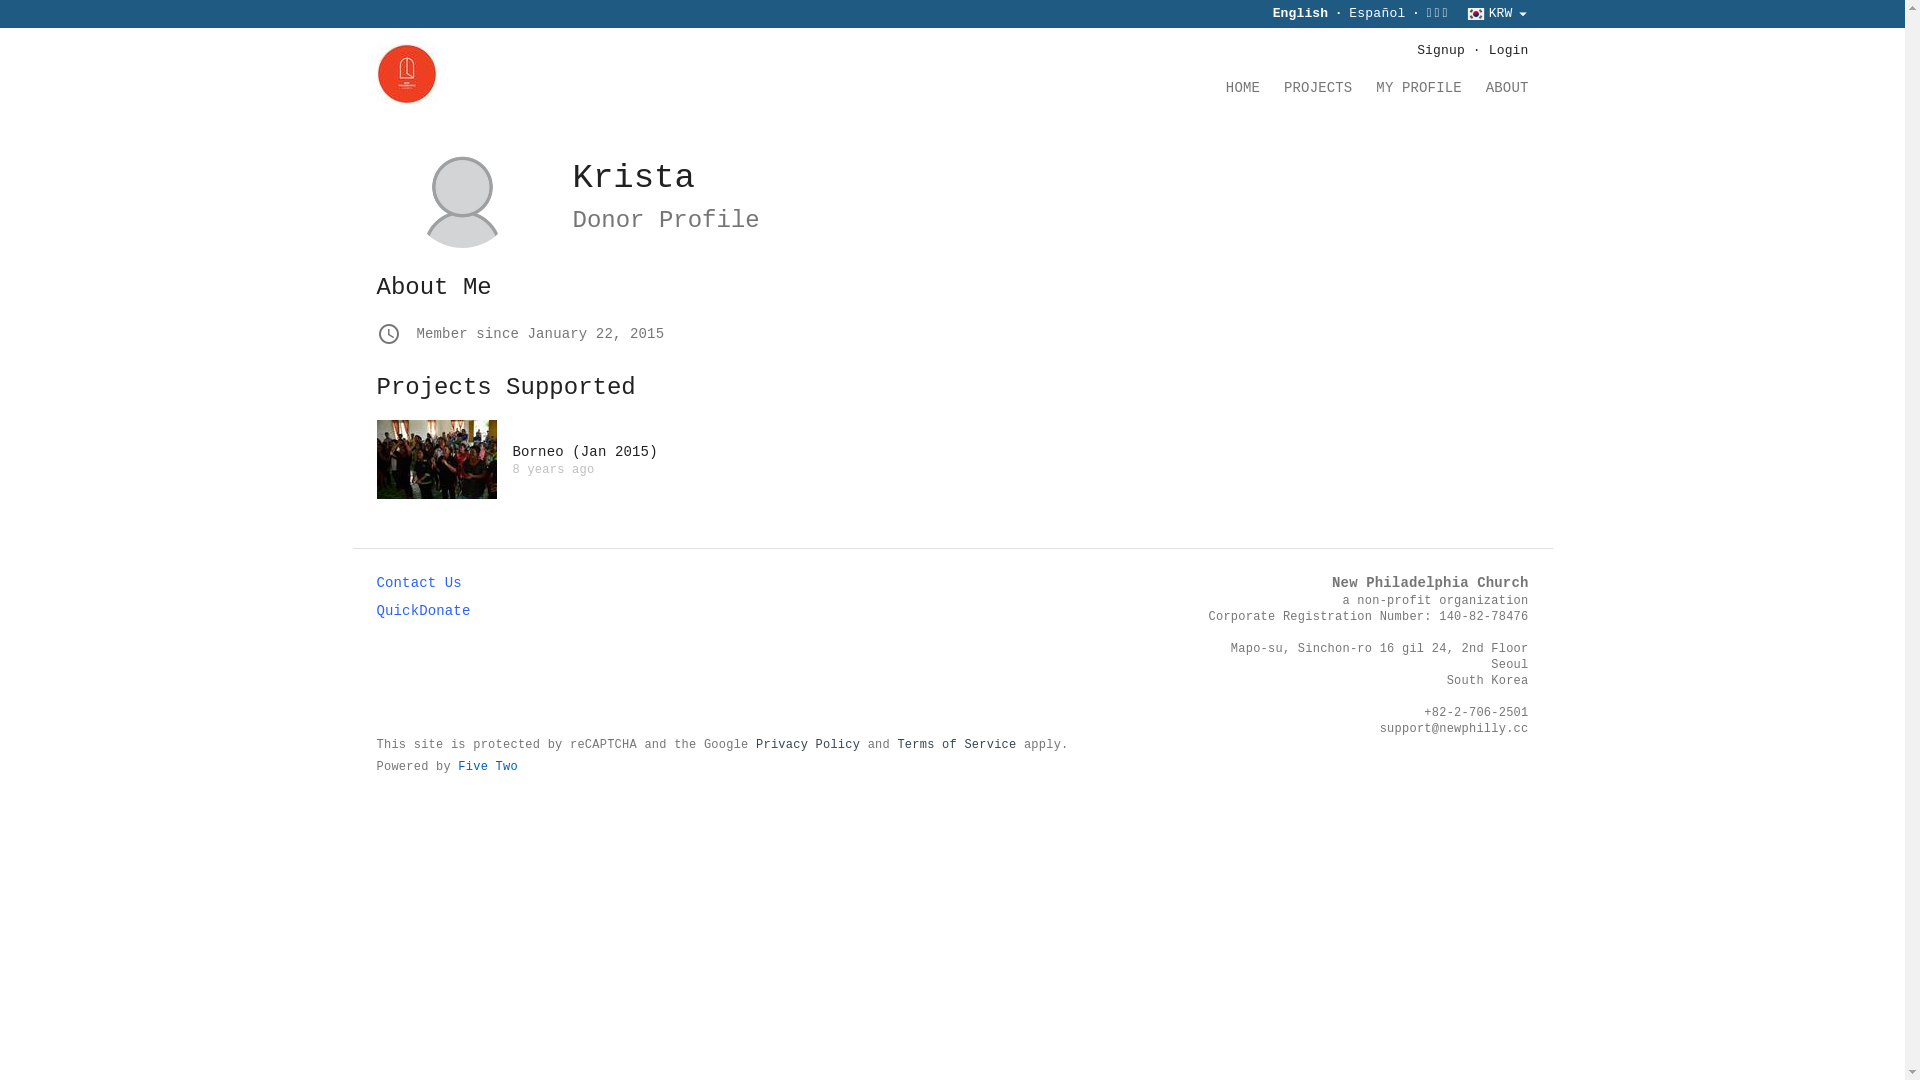  Describe the element at coordinates (1508, 94) in the screenshot. I see `ABOUT` at that location.